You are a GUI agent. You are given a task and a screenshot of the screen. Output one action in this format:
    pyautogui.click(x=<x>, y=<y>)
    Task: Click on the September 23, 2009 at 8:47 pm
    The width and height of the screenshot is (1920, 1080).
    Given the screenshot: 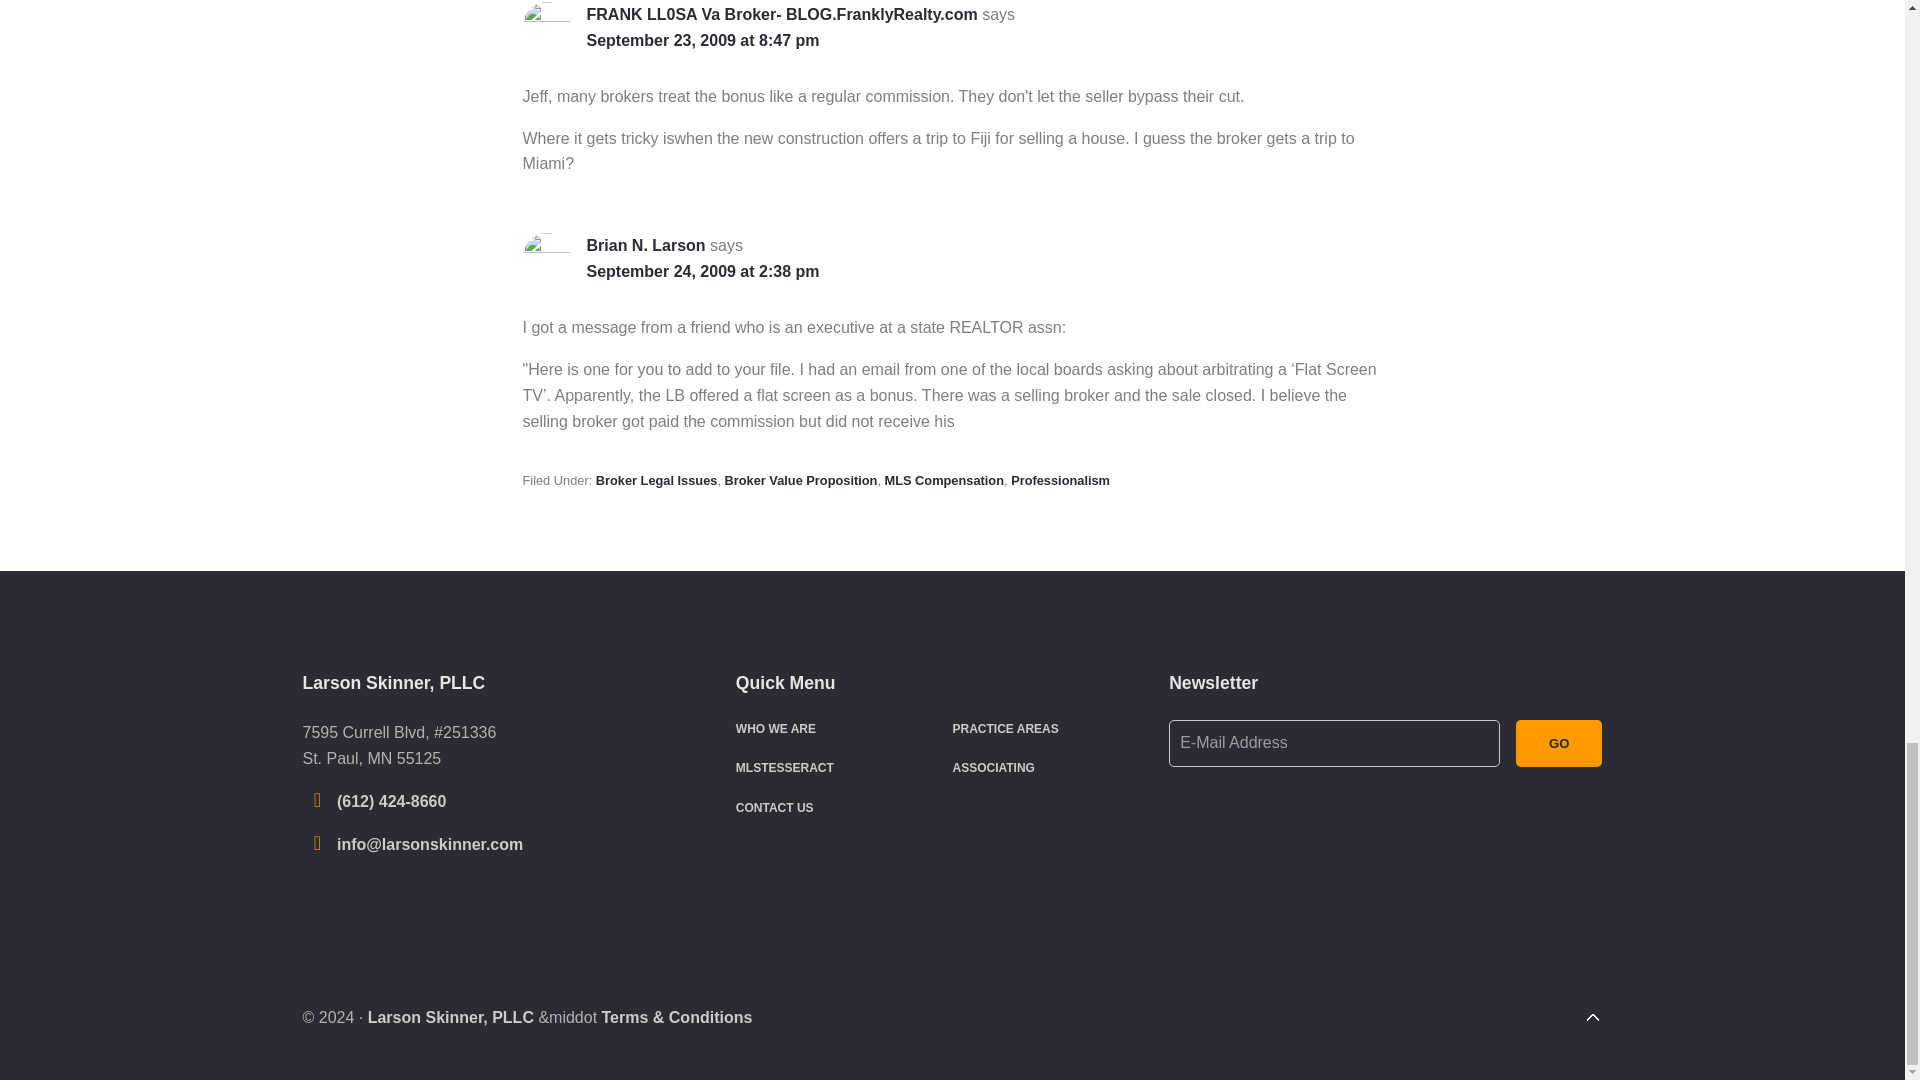 What is the action you would take?
    pyautogui.click(x=702, y=40)
    